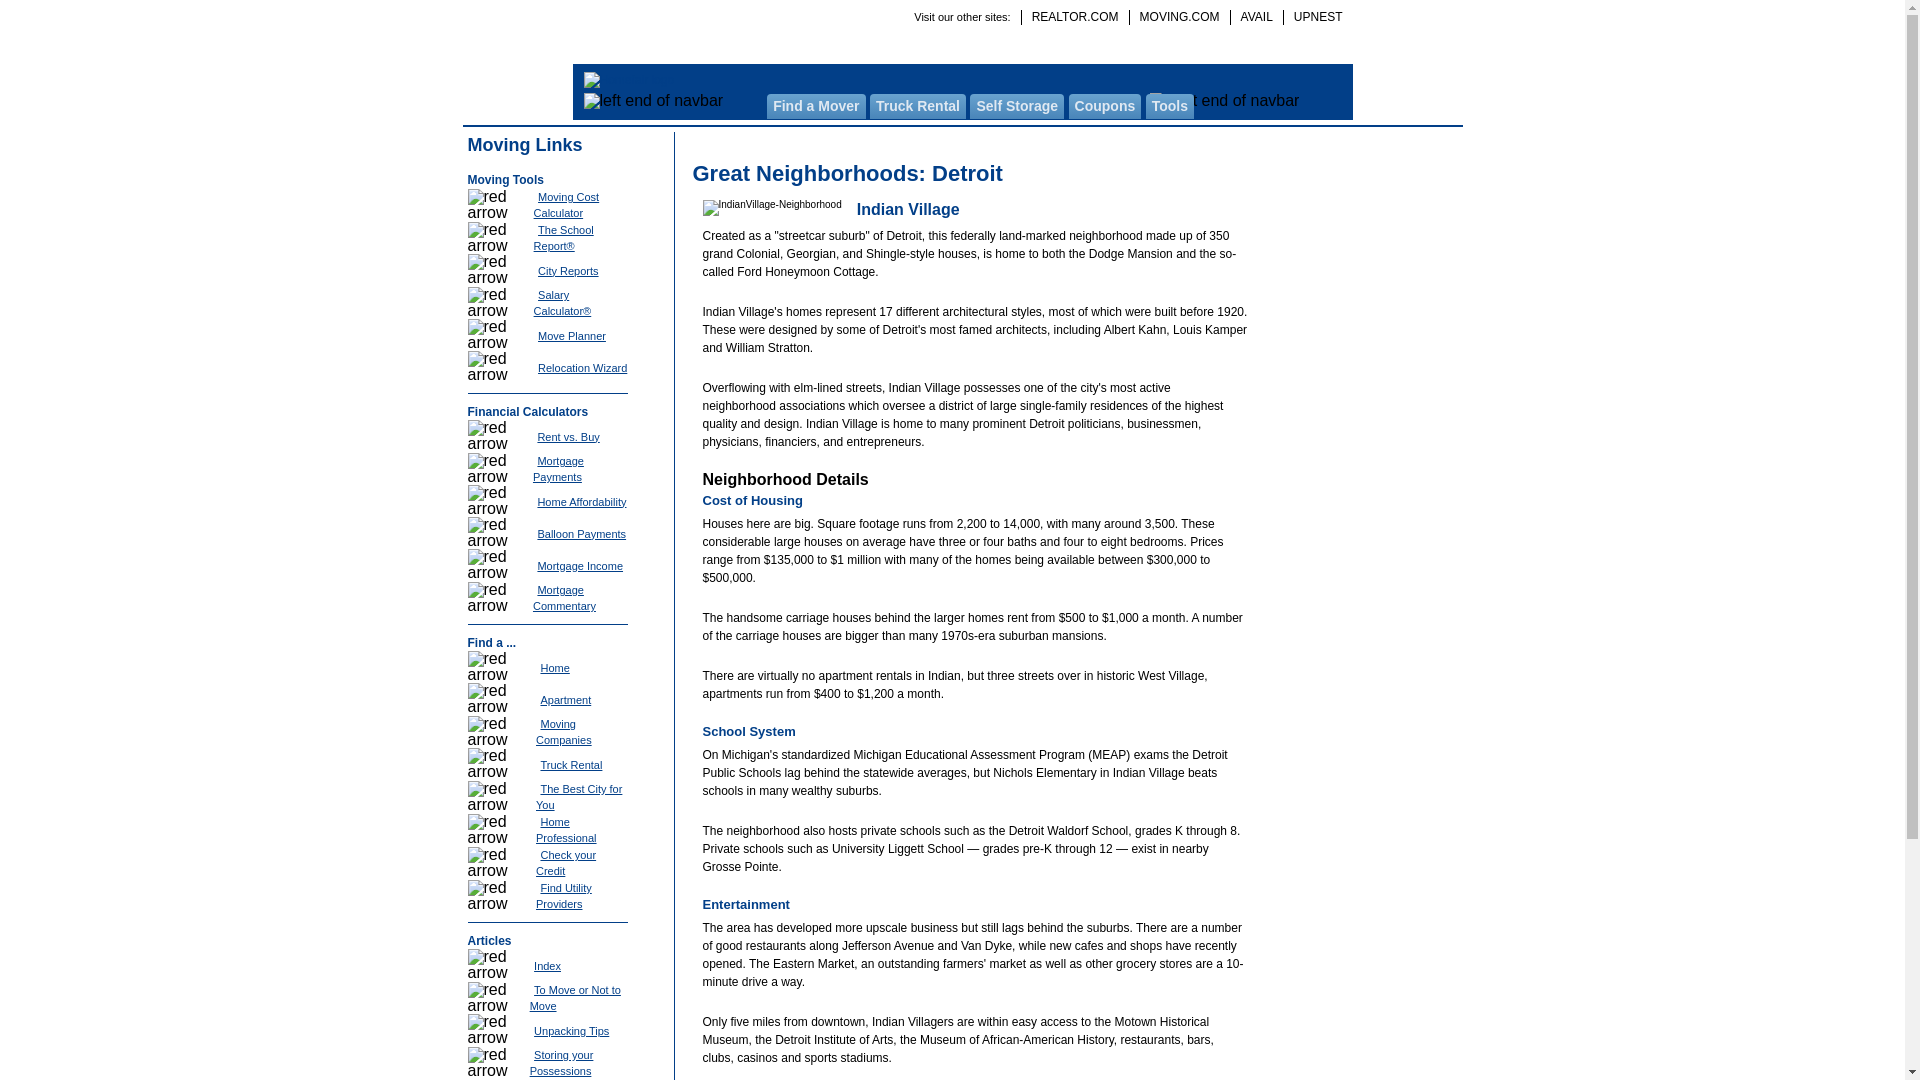 The width and height of the screenshot is (1920, 1080). What do you see at coordinates (570, 764) in the screenshot?
I see `Truck Rental` at bounding box center [570, 764].